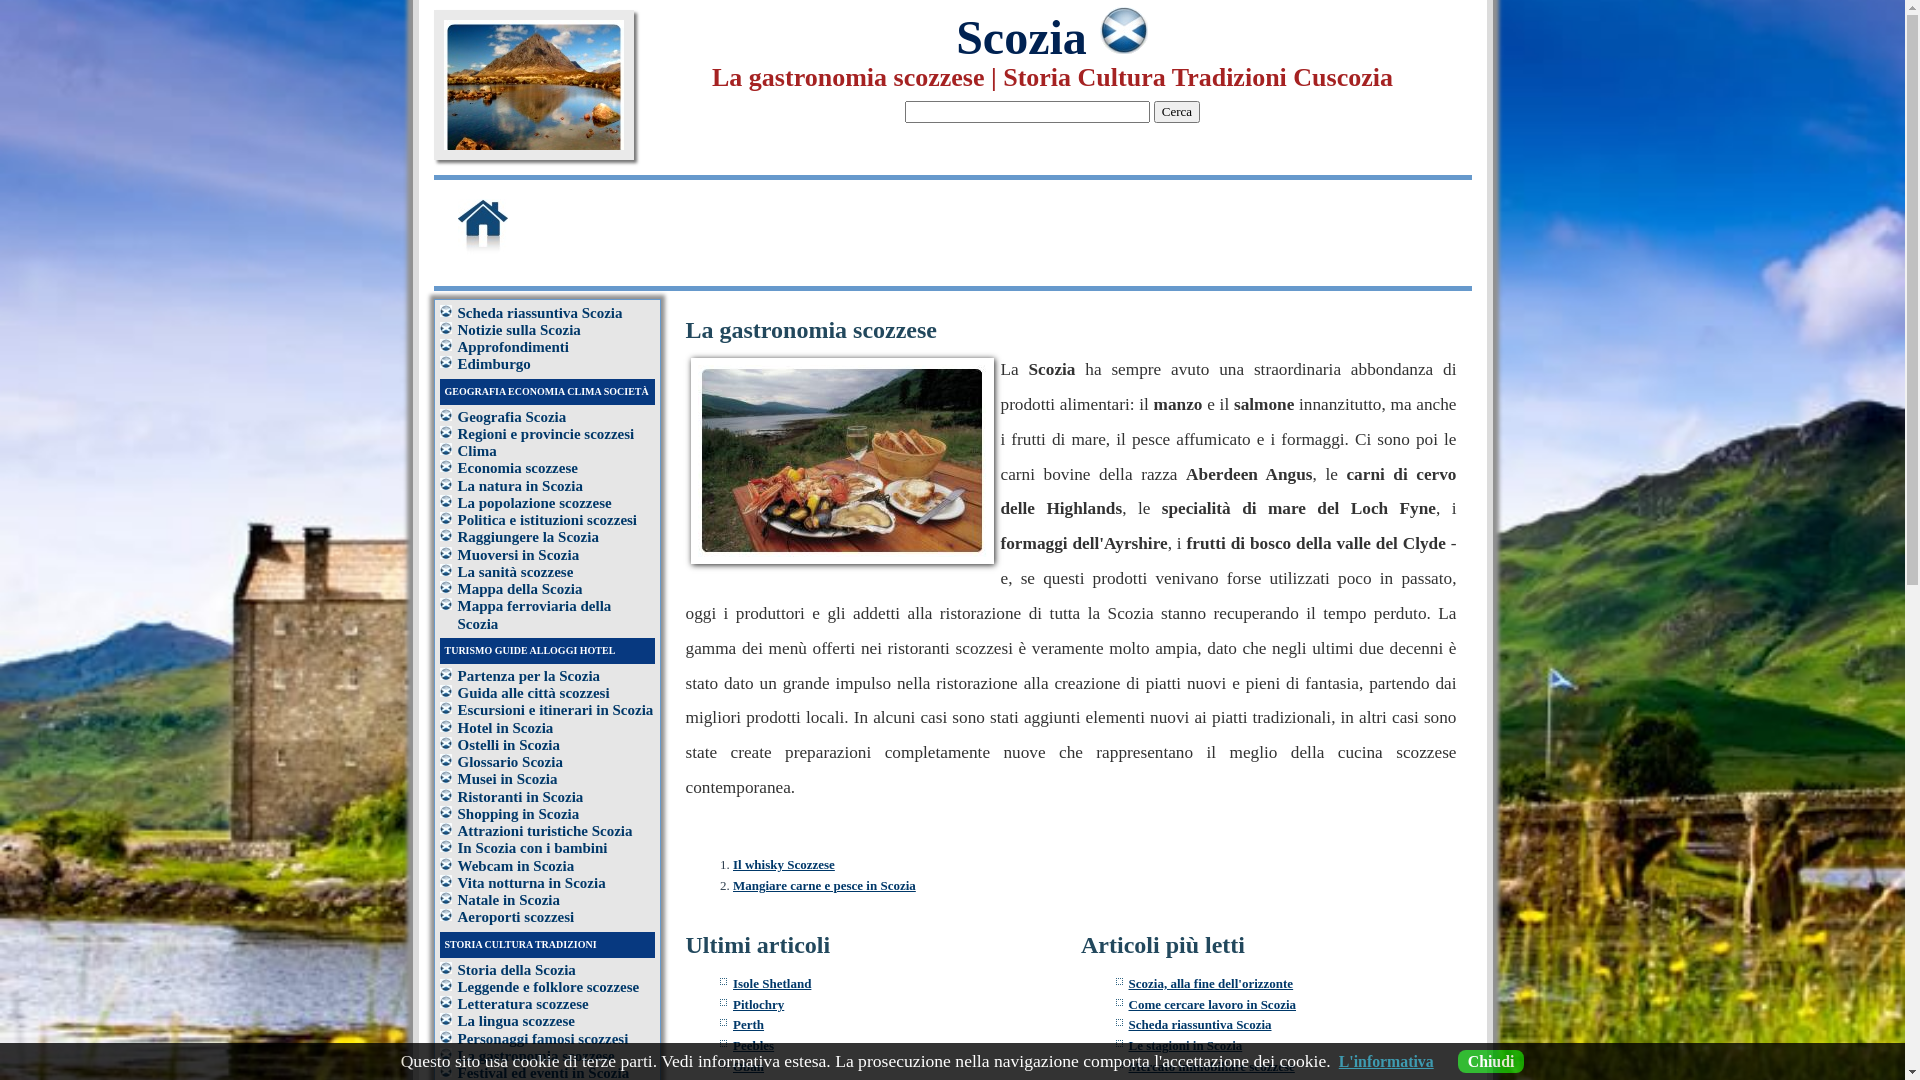  I want to click on Il whisky Scozzese, so click(784, 864).